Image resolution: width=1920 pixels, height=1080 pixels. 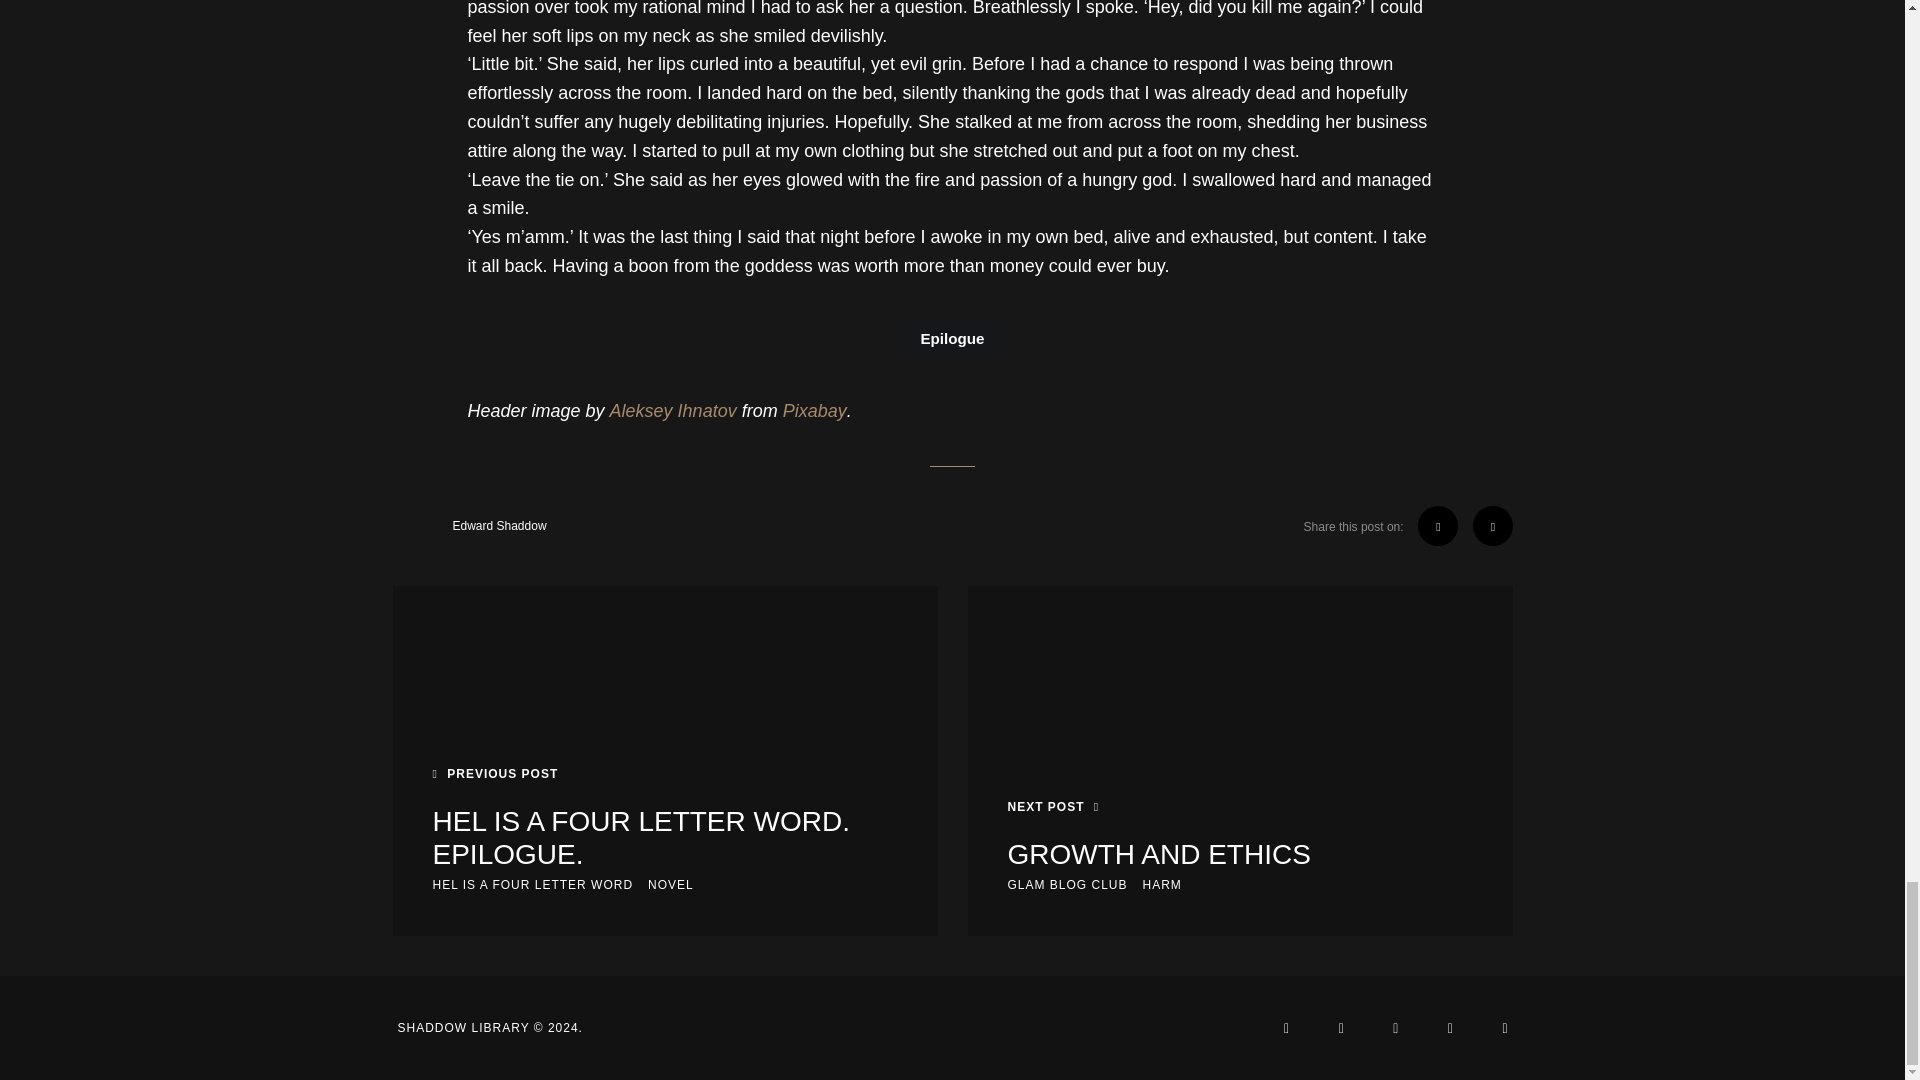 What do you see at coordinates (468, 526) in the screenshot?
I see `Edward Shaddow` at bounding box center [468, 526].